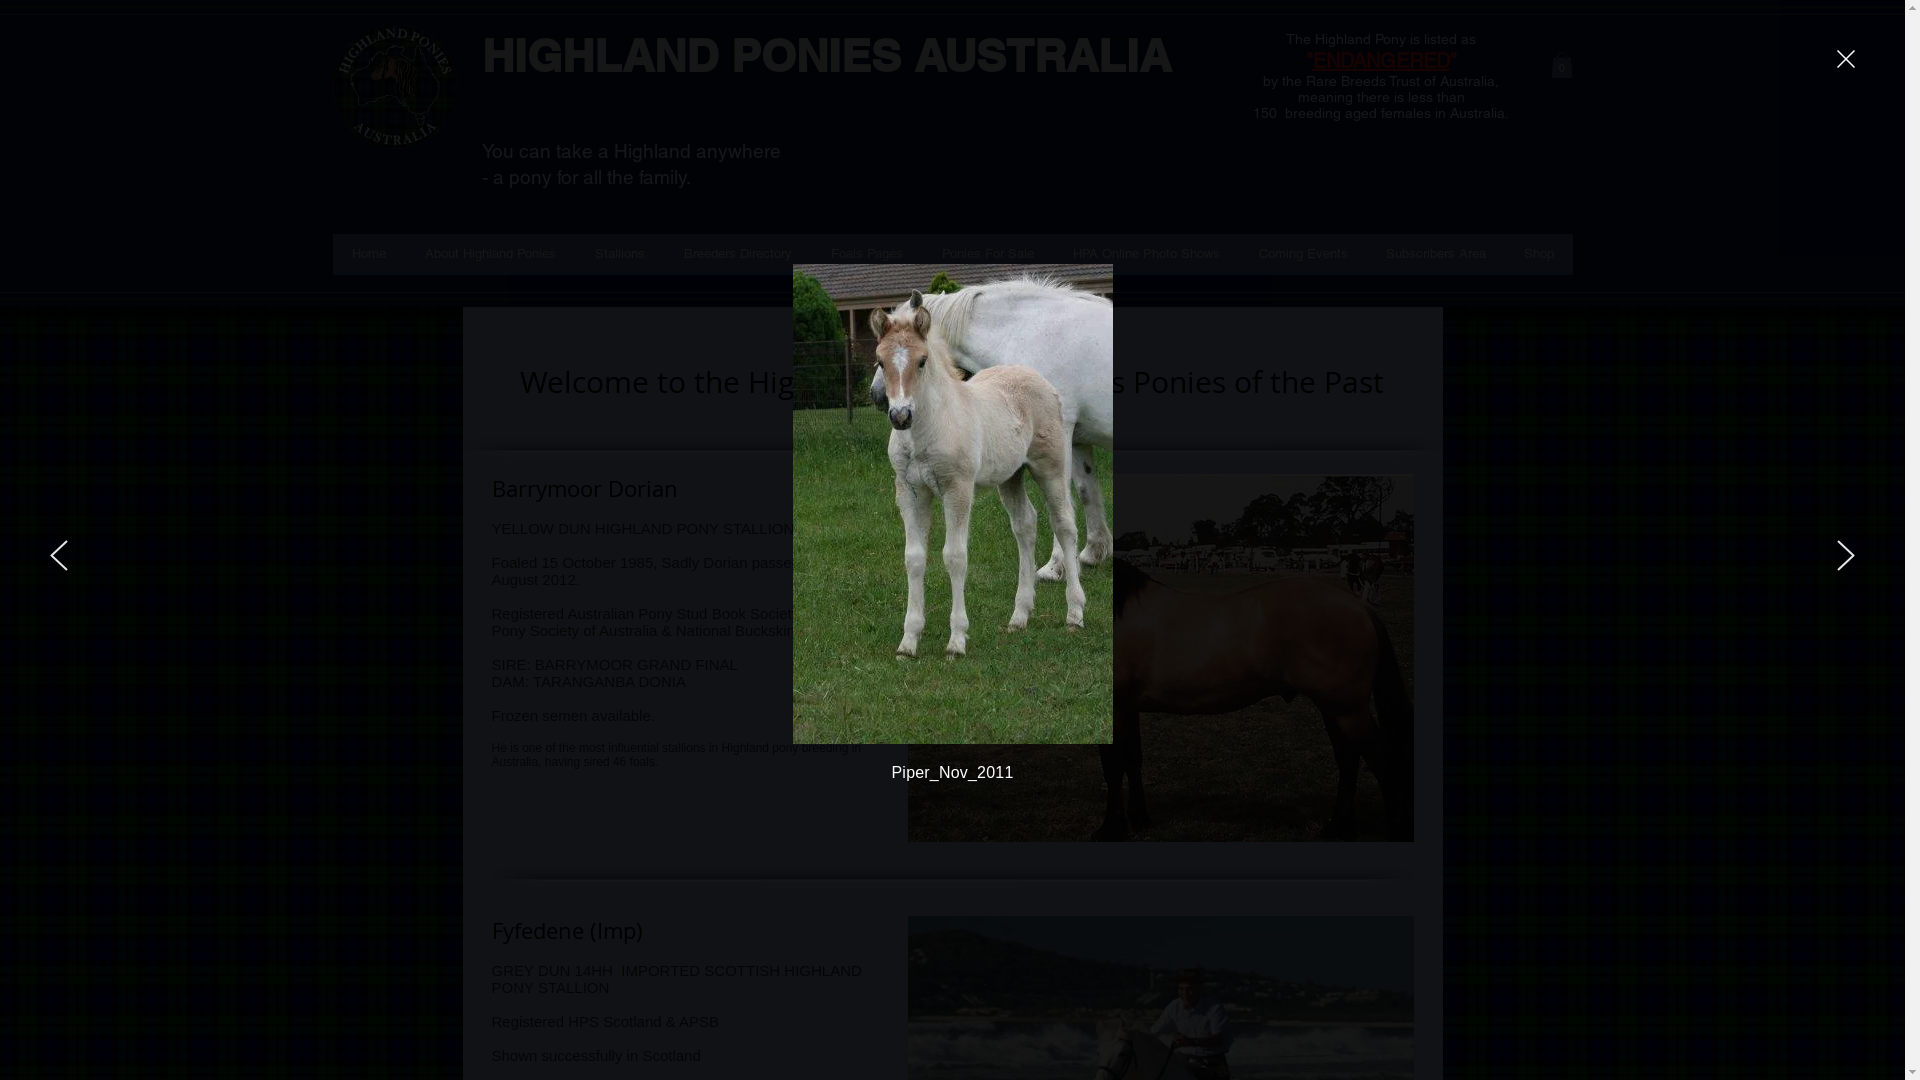 The image size is (1920, 1080). What do you see at coordinates (1147, 260) in the screenshot?
I see `HPA Online Photo Shows` at bounding box center [1147, 260].